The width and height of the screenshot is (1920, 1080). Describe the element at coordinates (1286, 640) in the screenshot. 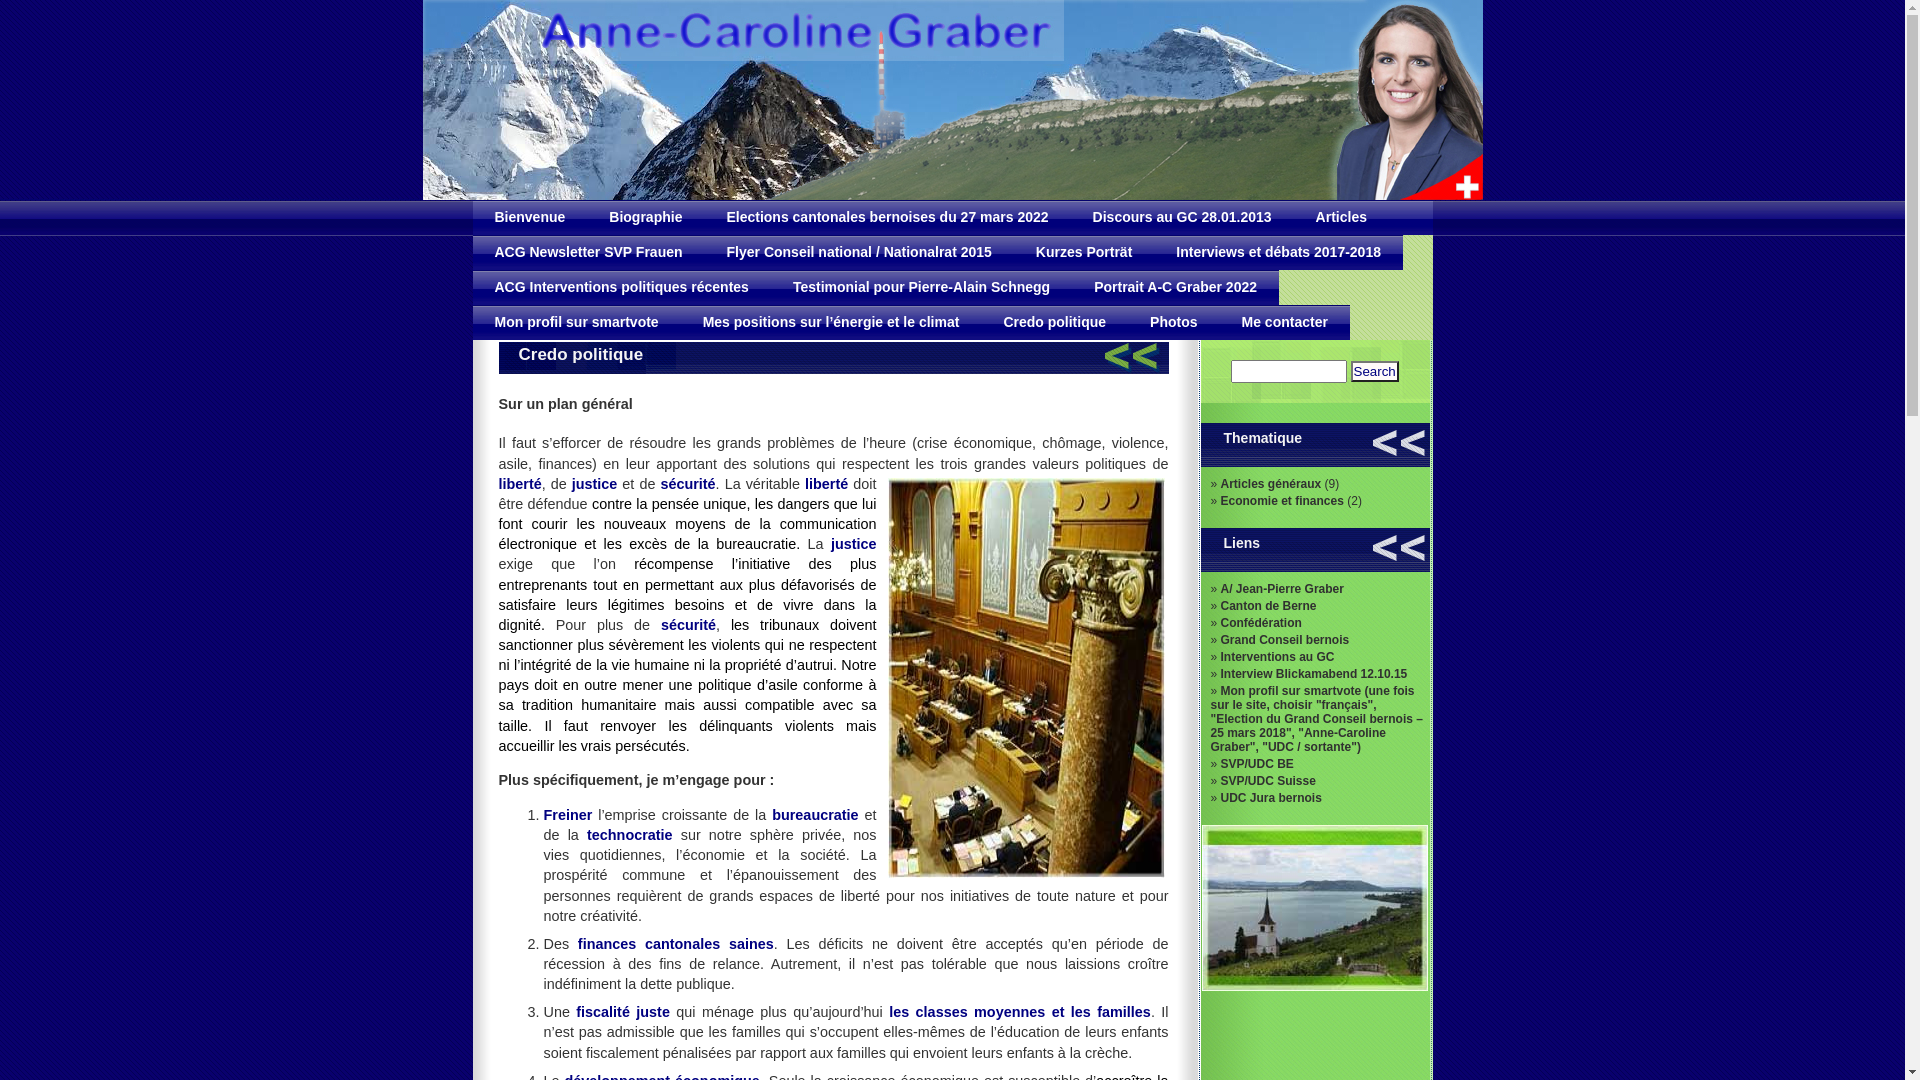

I see `Grand Conseil bernois` at that location.